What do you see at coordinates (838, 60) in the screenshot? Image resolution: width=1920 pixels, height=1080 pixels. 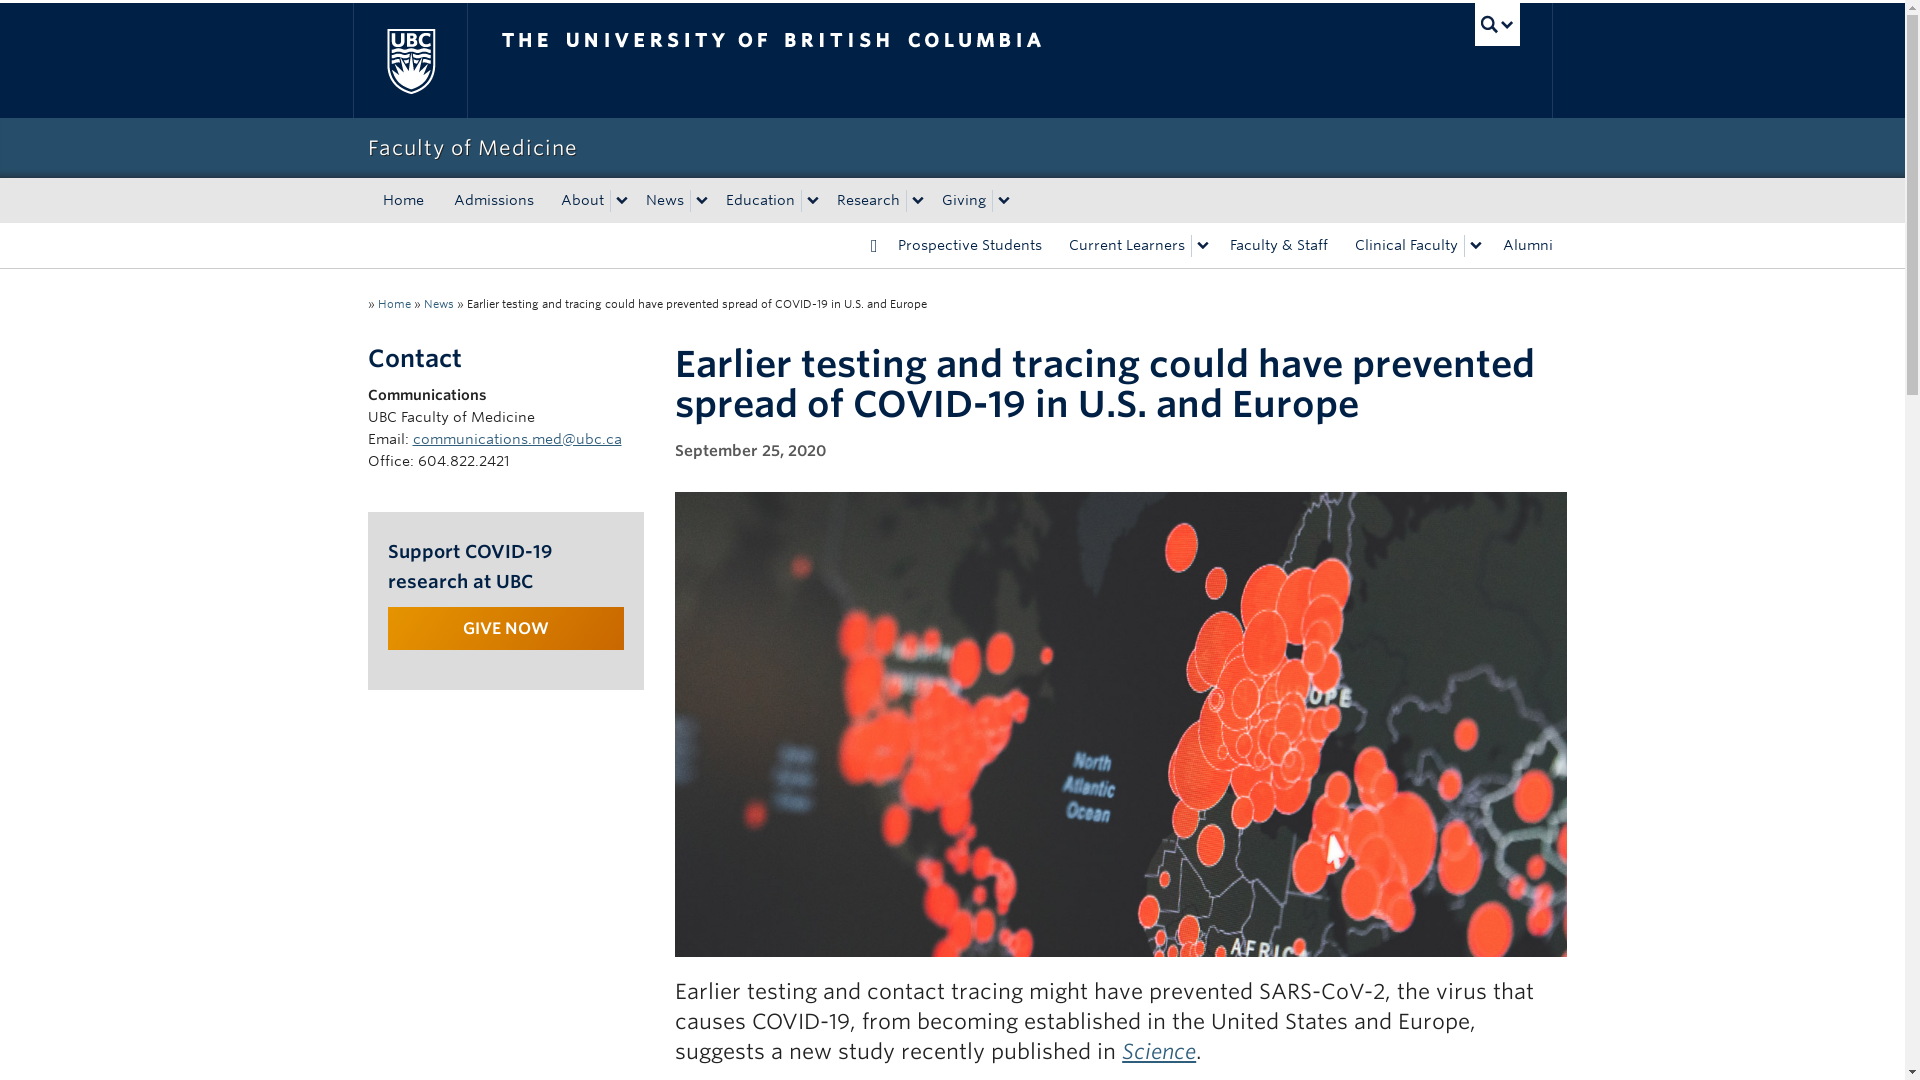 I see `The University of British Columbia` at bounding box center [838, 60].